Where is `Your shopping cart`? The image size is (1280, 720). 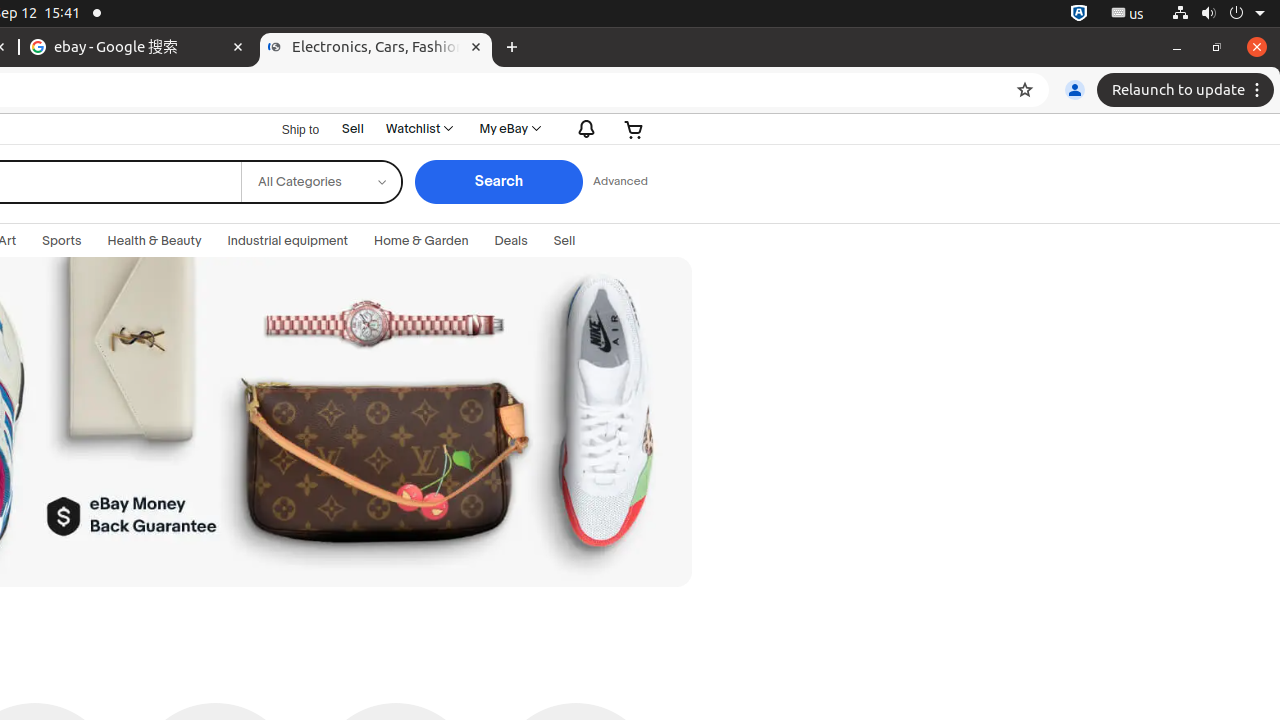 Your shopping cart is located at coordinates (634, 128).